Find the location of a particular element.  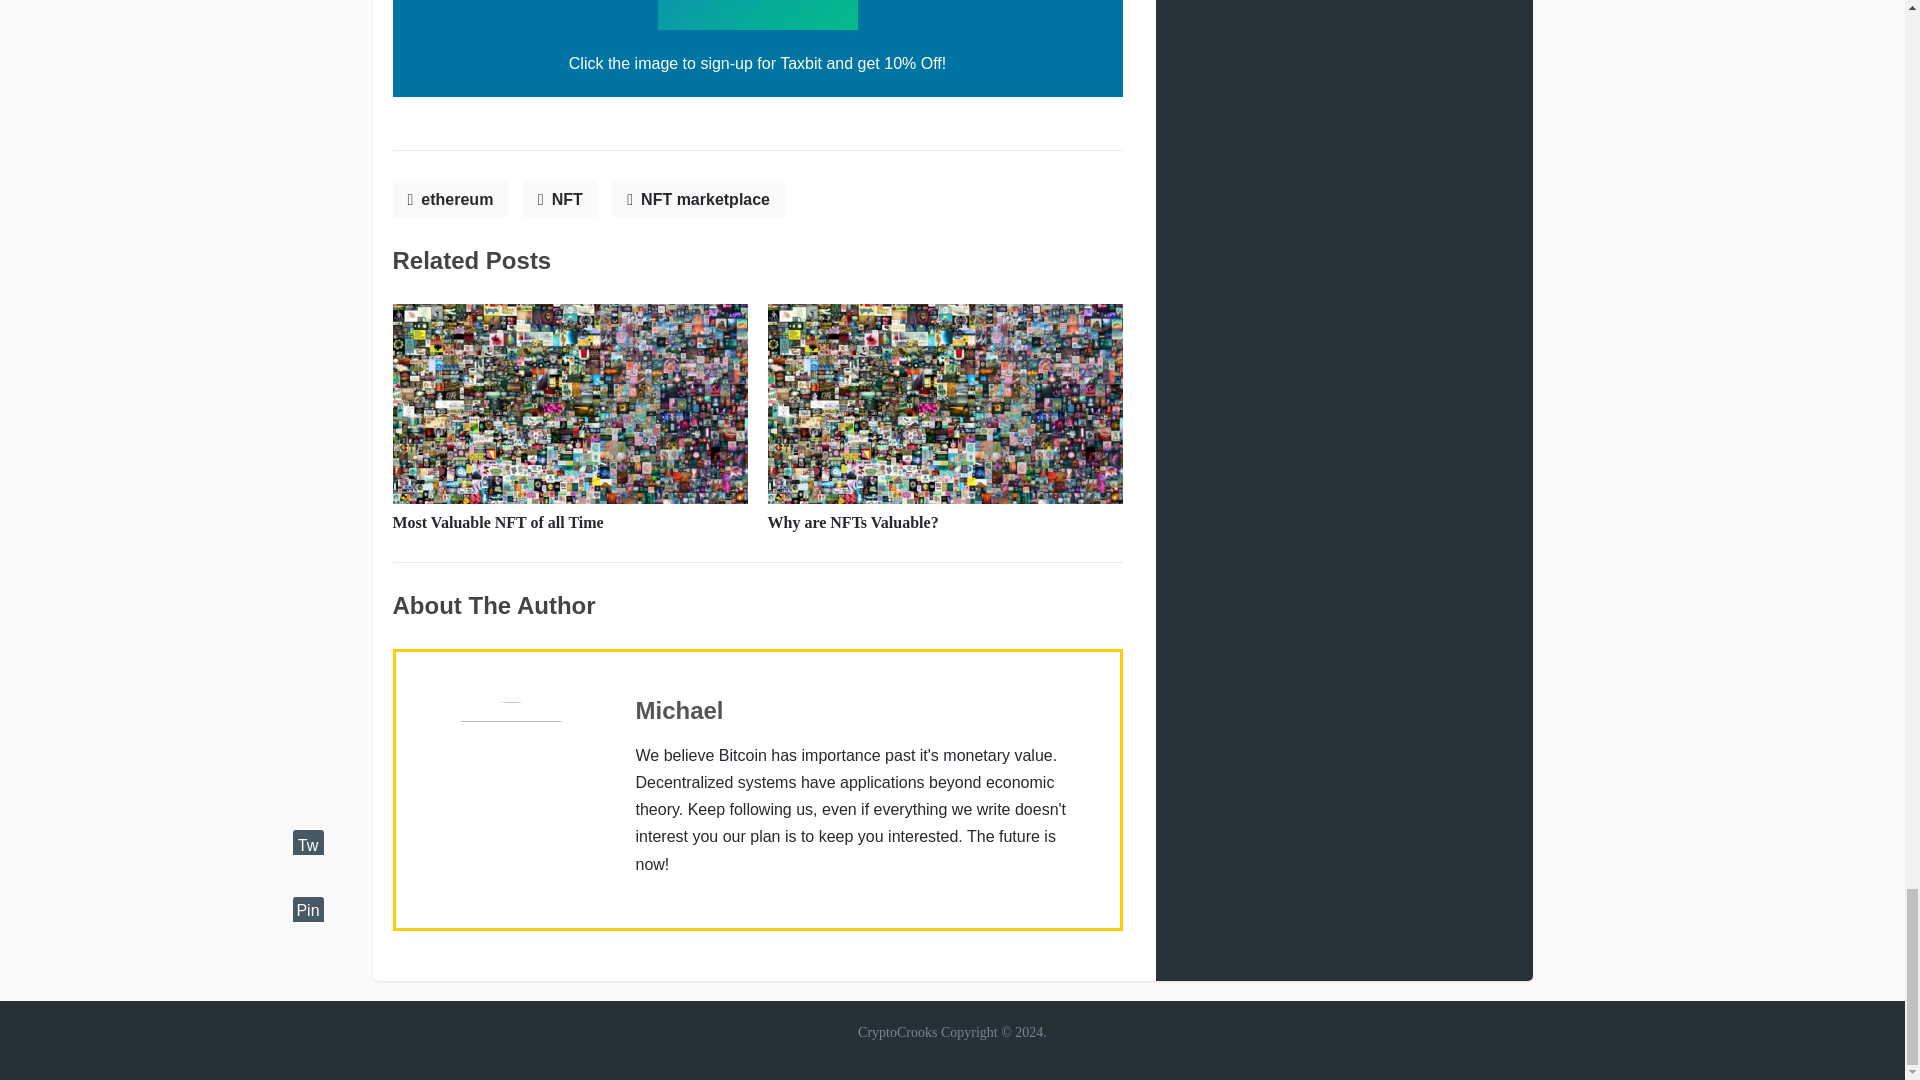

 Crypto blog on news, tutorials and investments is located at coordinates (897, 1032).